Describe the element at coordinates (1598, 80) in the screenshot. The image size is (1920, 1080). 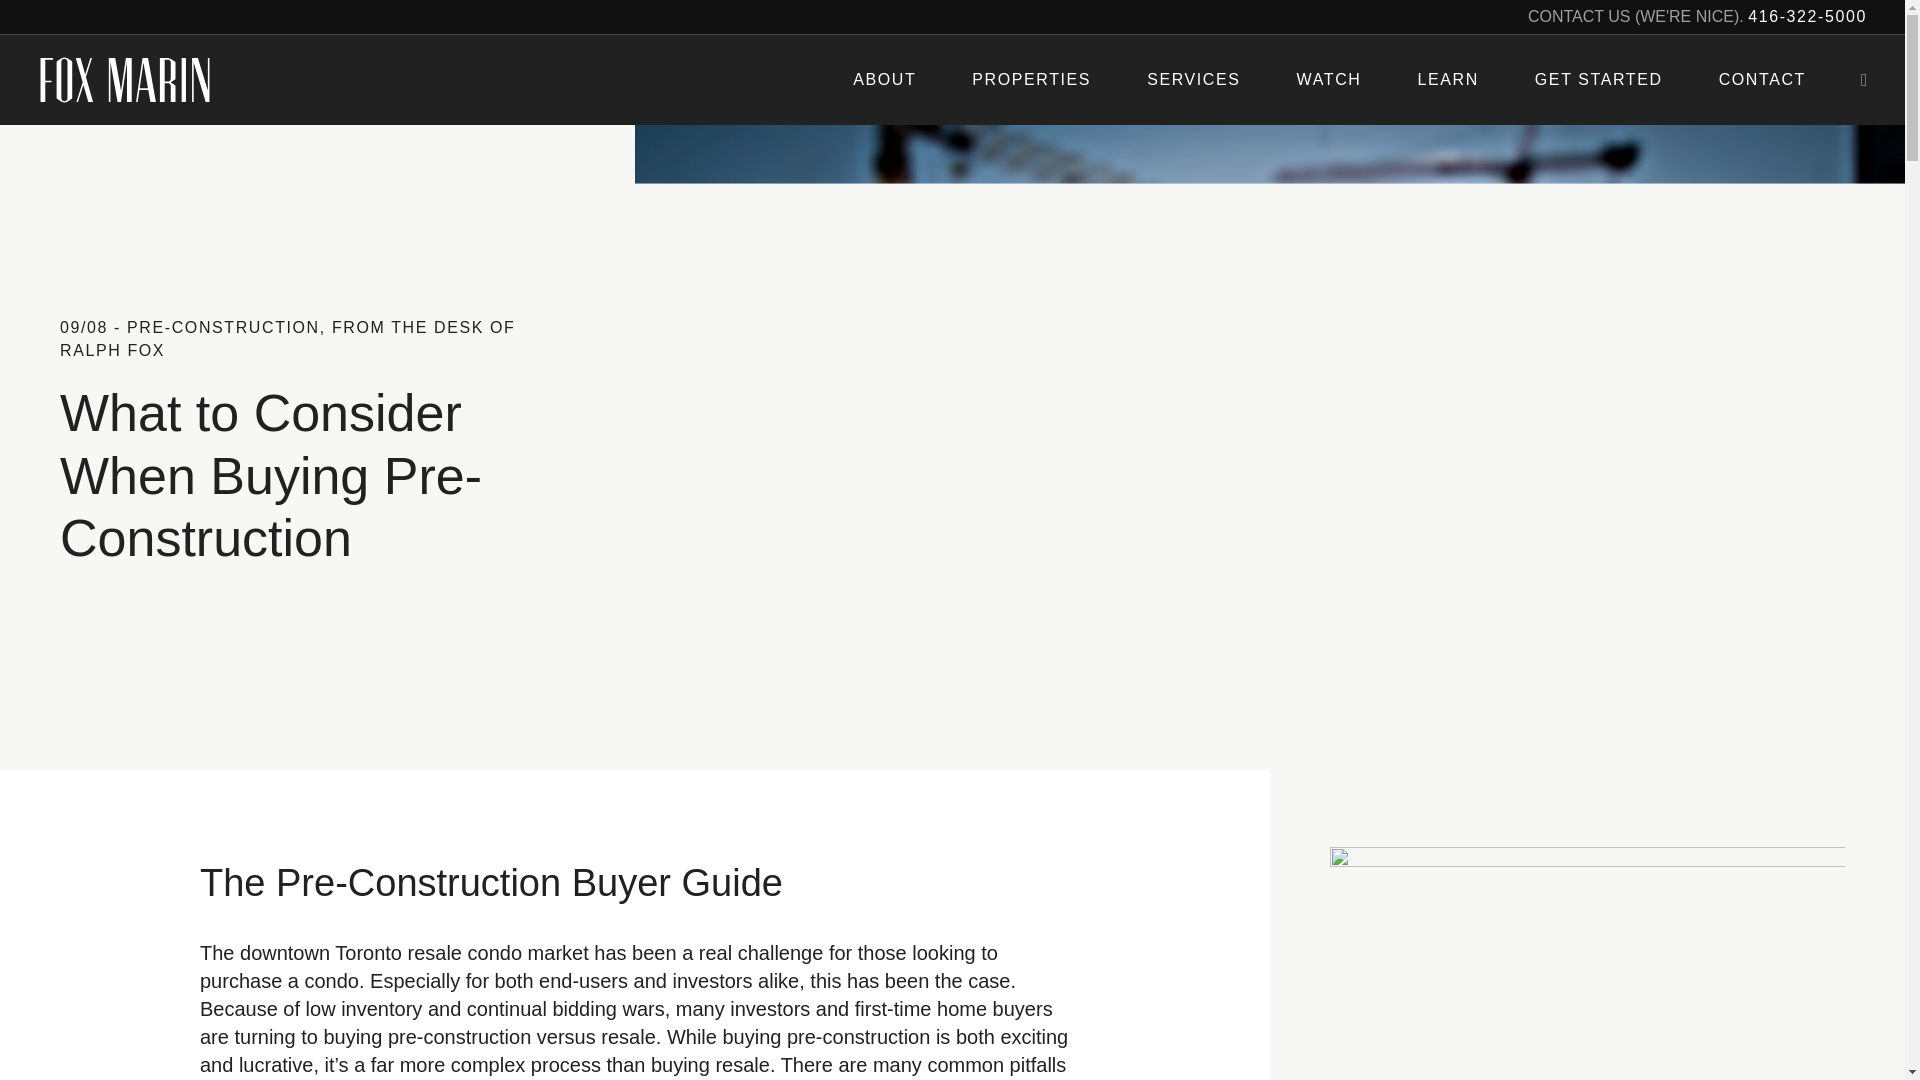
I see `GET STARTED` at that location.